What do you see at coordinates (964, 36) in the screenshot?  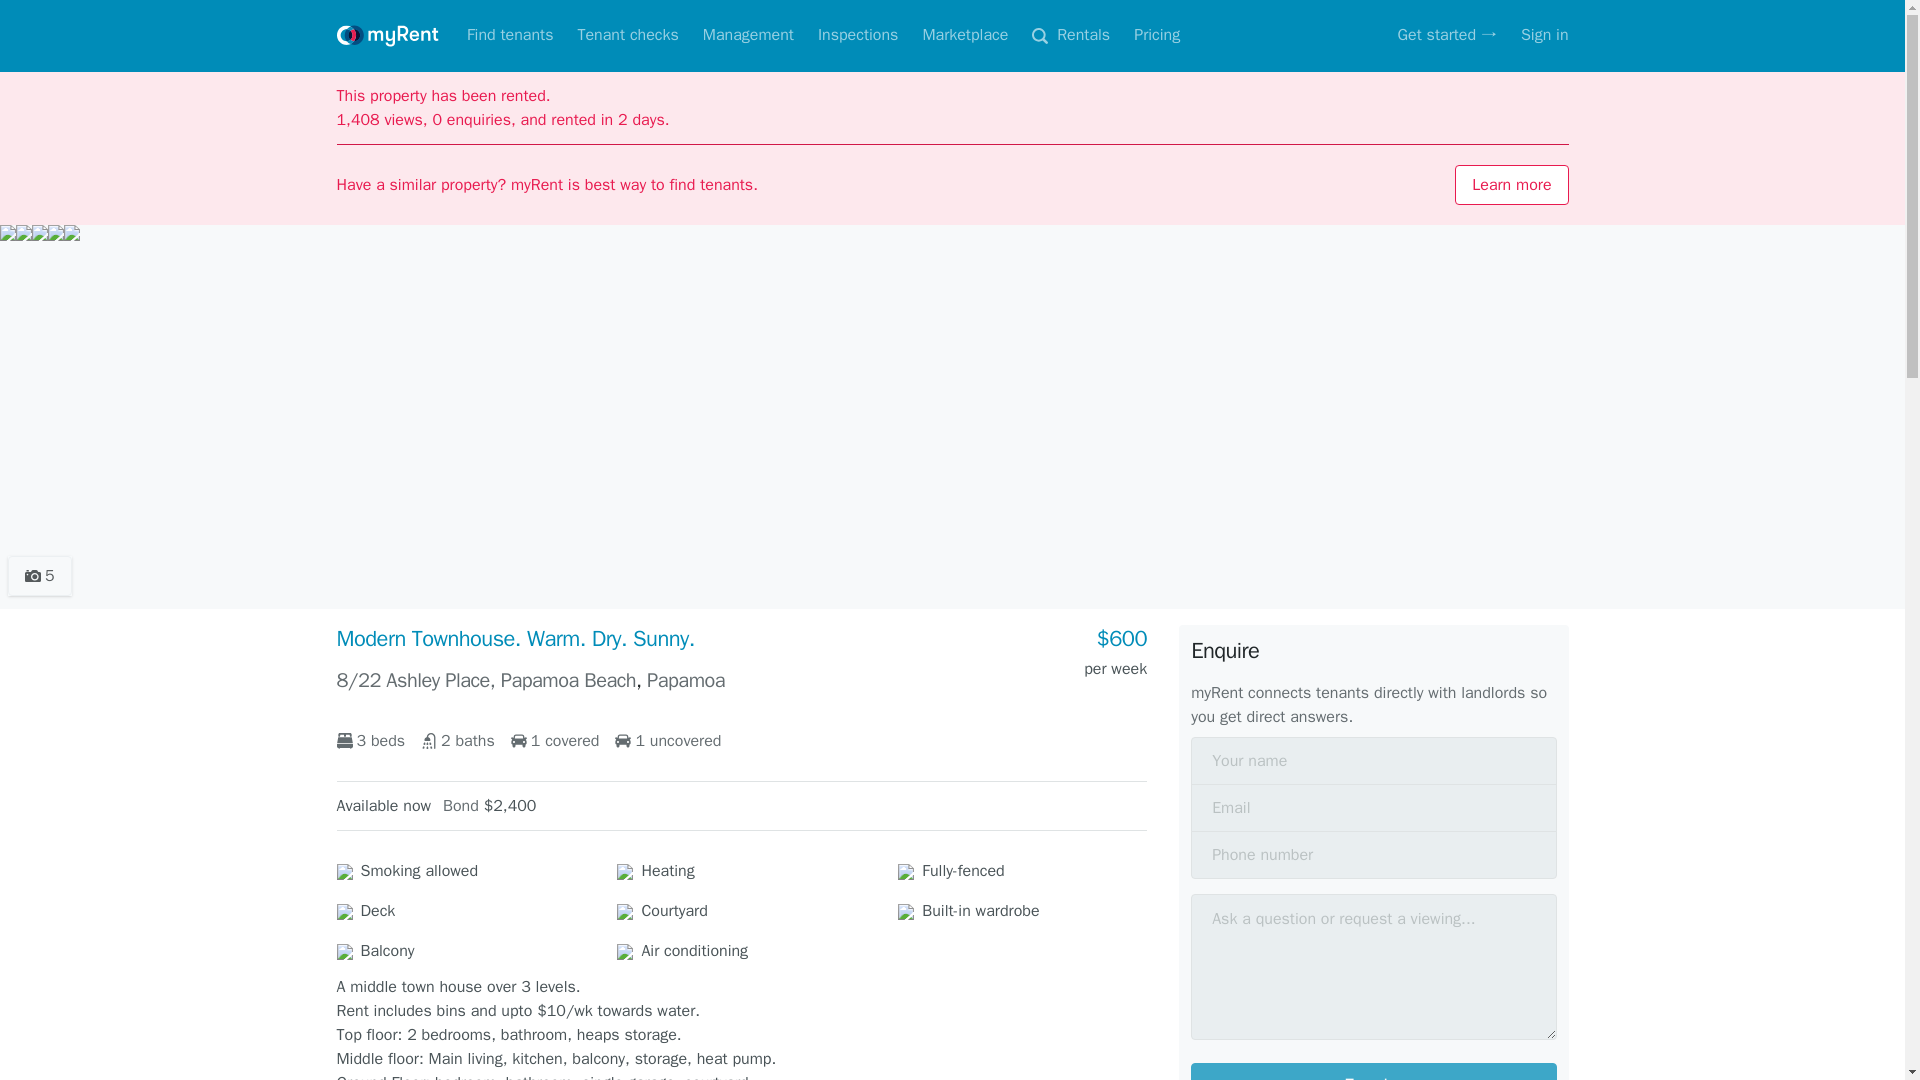 I see `Marketplace` at bounding box center [964, 36].